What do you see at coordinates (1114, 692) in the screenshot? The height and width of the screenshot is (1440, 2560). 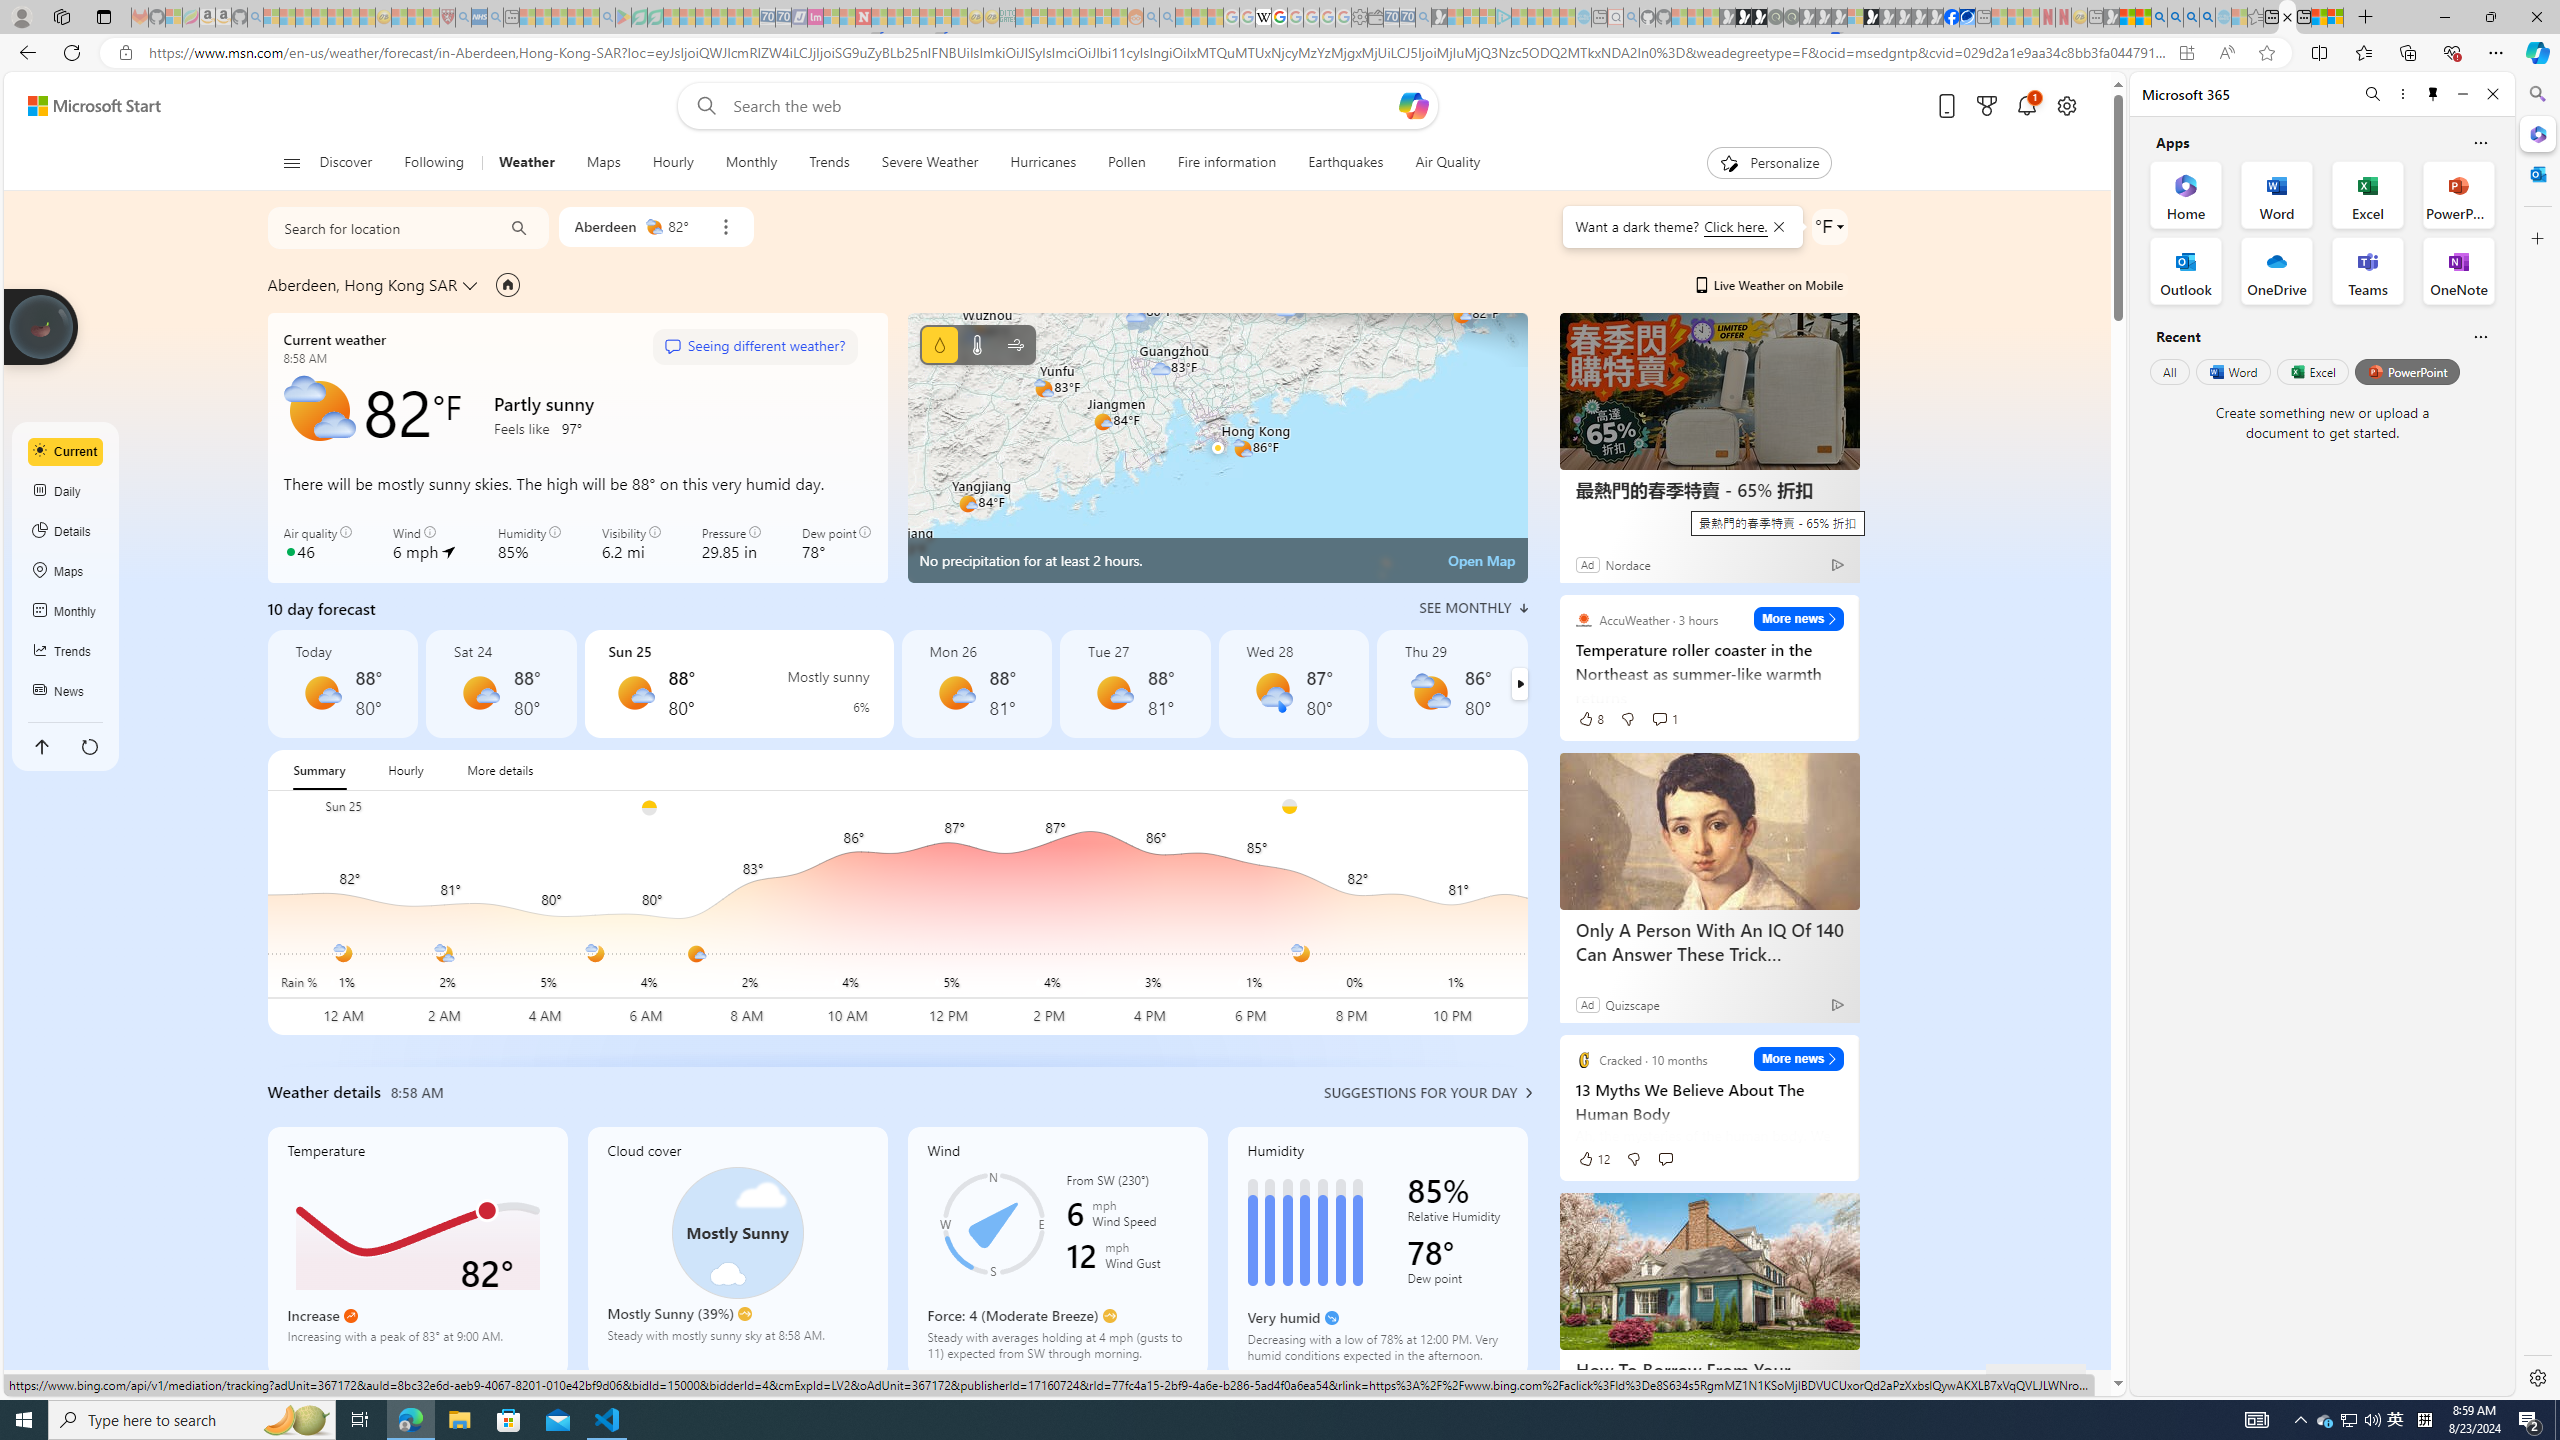 I see `Mostly sunny` at bounding box center [1114, 692].